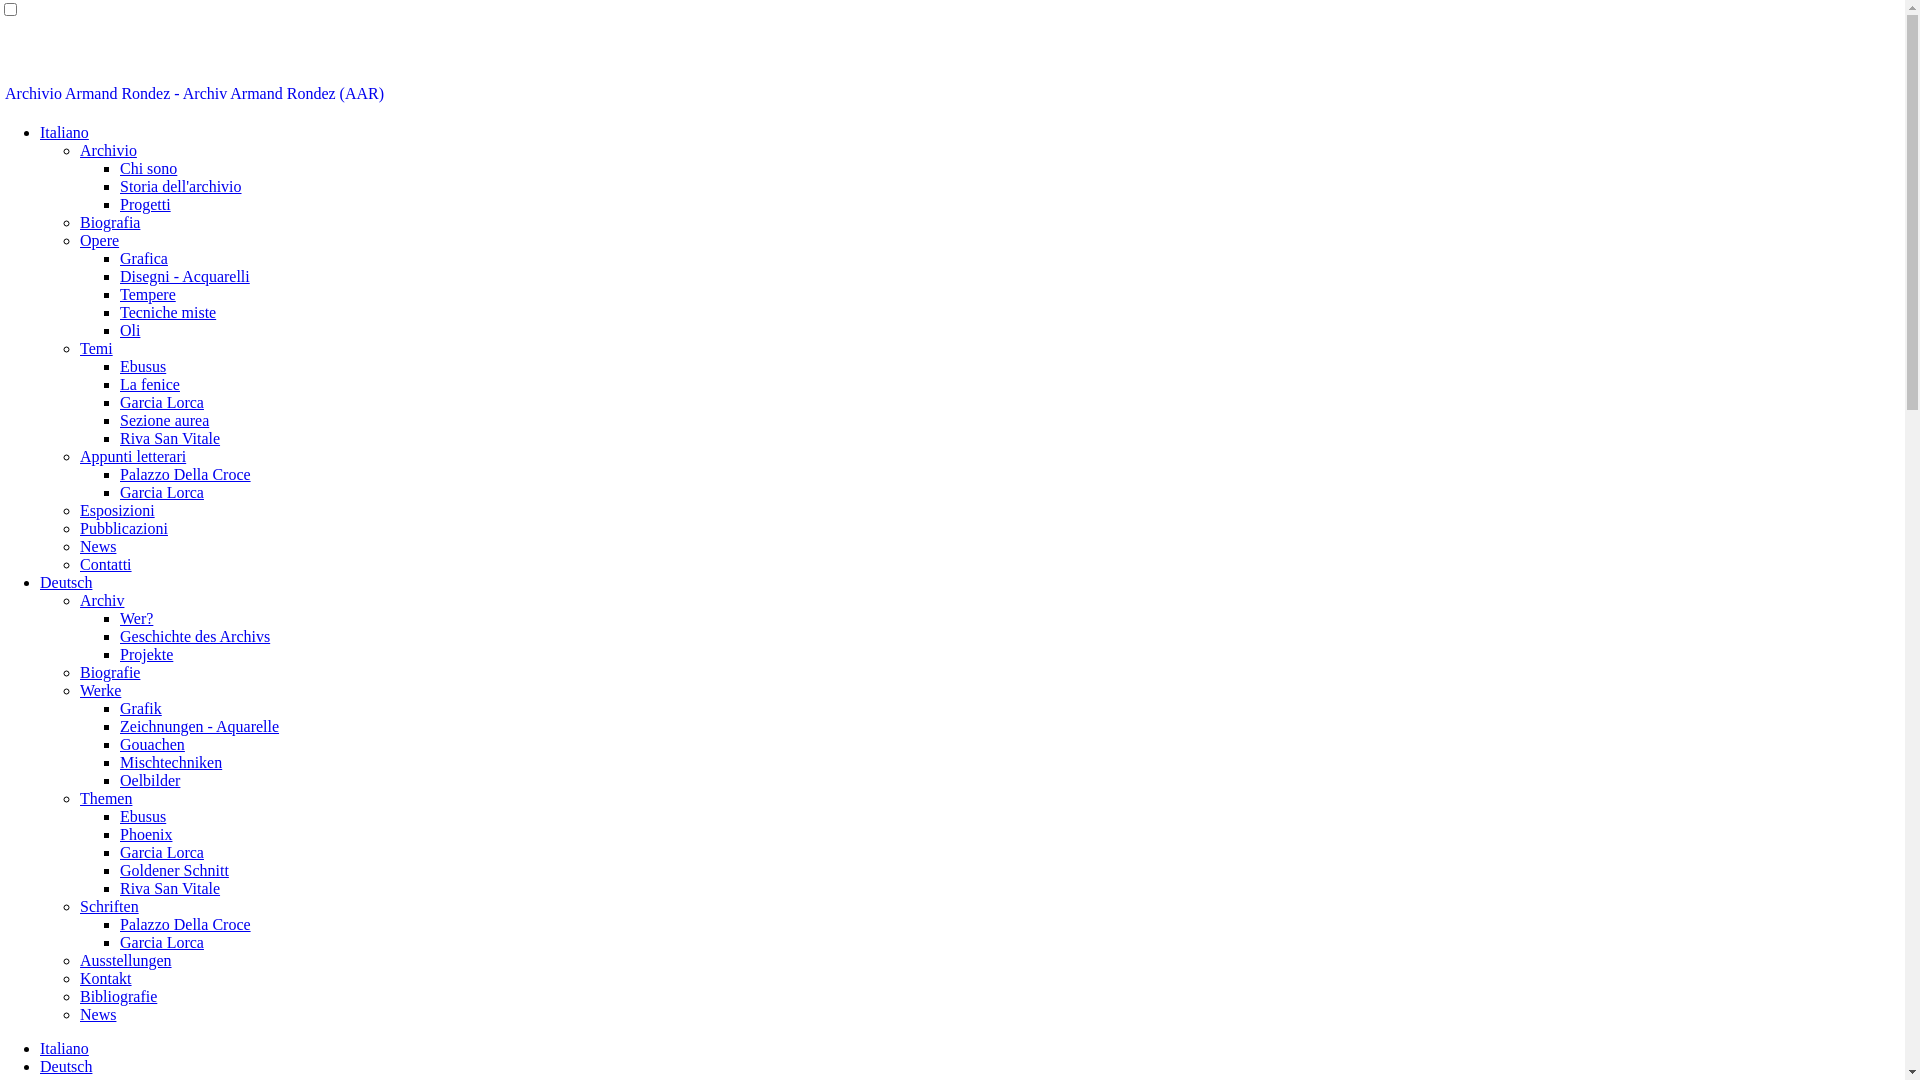 The width and height of the screenshot is (1920, 1080). What do you see at coordinates (162, 942) in the screenshot?
I see `Garcia Lorca` at bounding box center [162, 942].